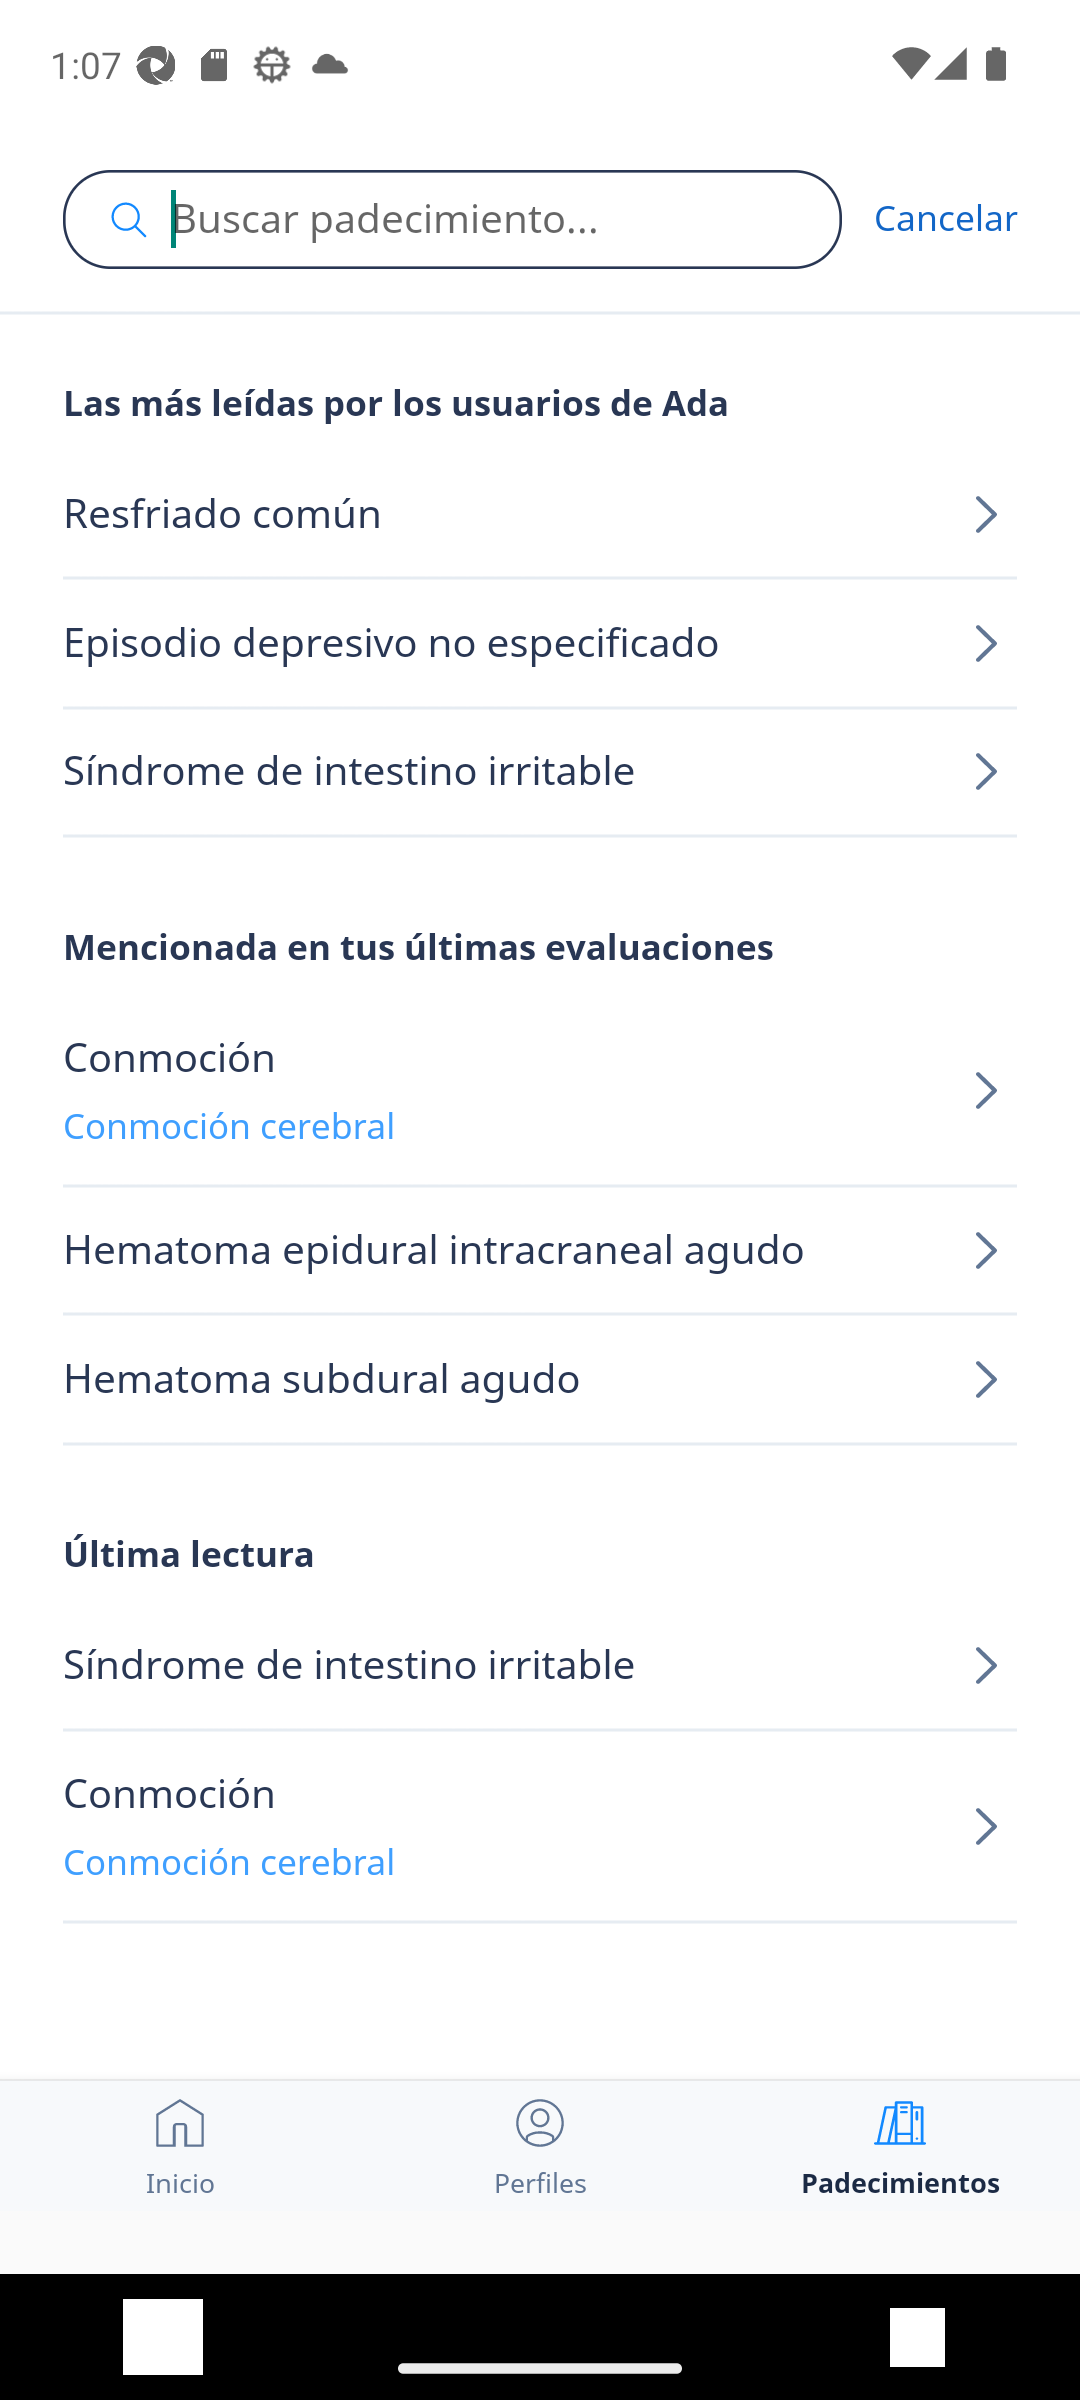  What do you see at coordinates (540, 2145) in the screenshot?
I see `Perfiles` at bounding box center [540, 2145].